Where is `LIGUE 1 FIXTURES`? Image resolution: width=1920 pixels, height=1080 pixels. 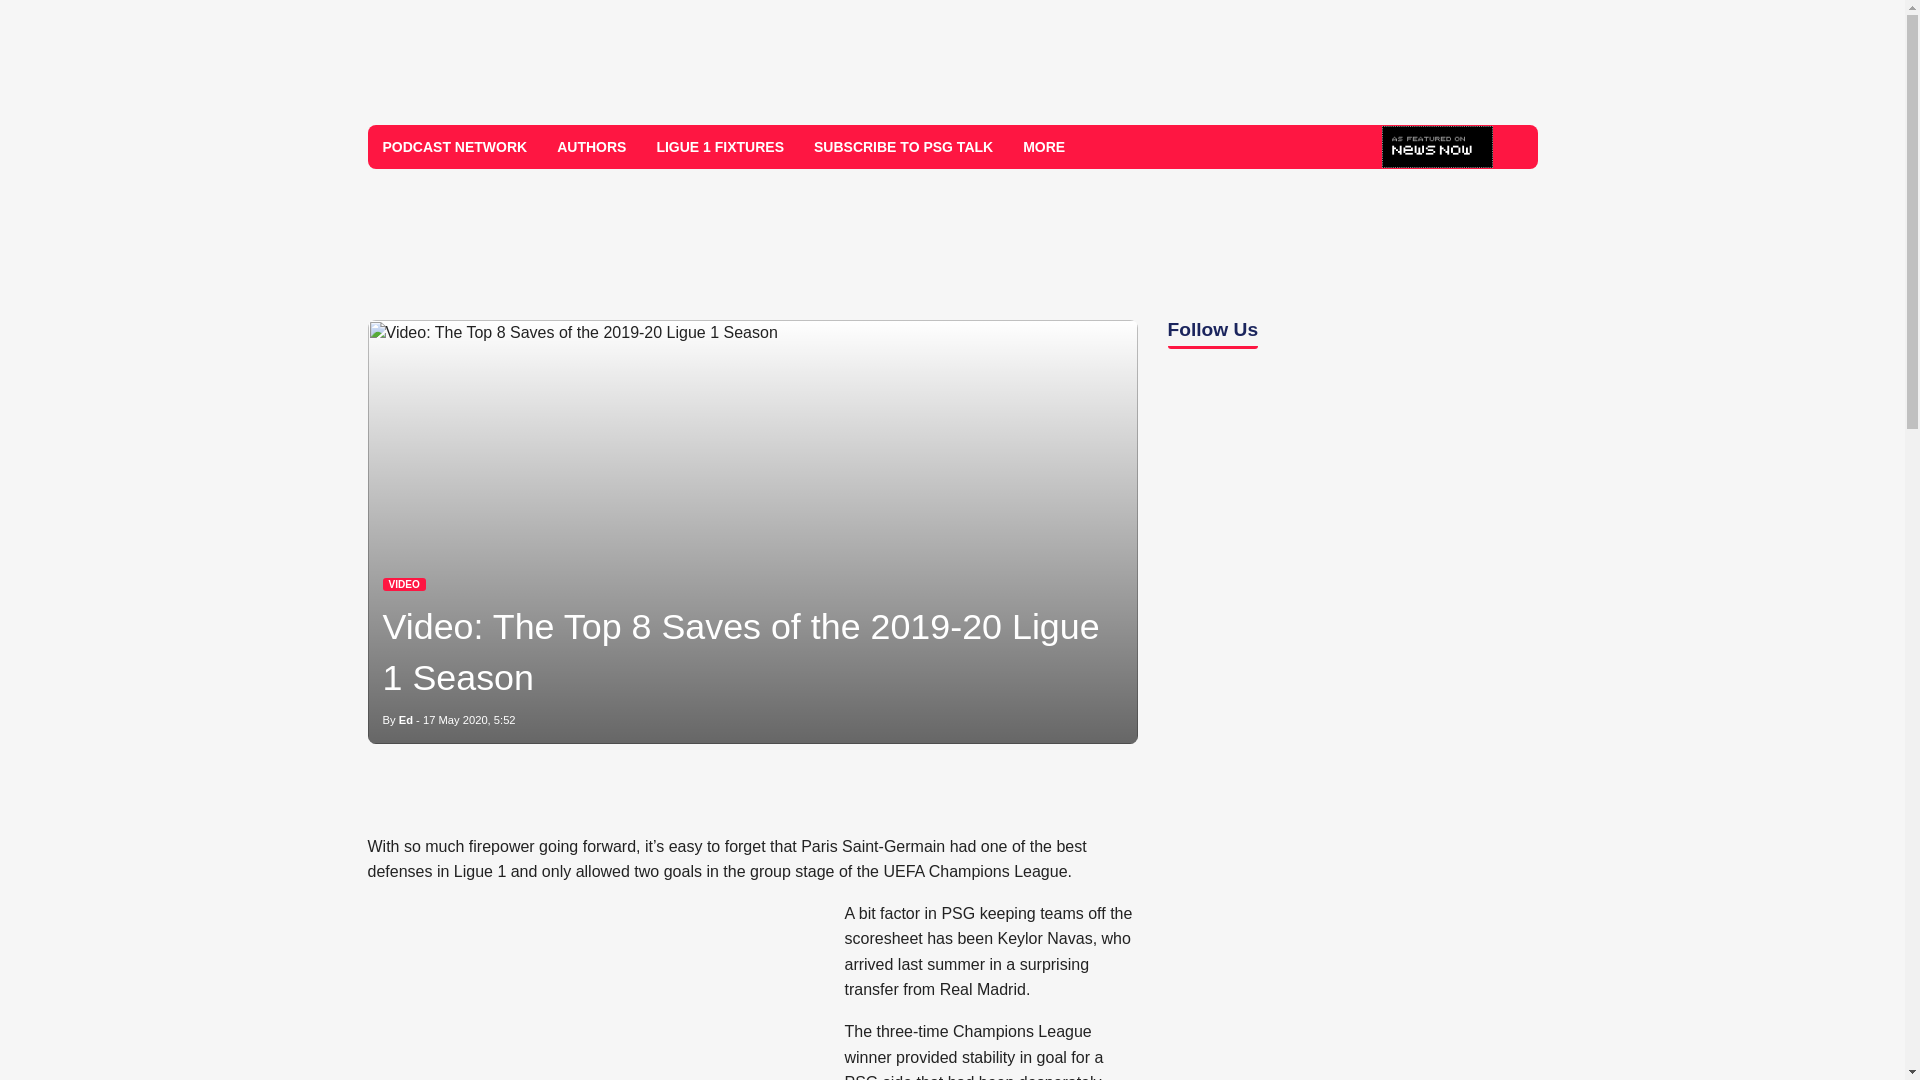 LIGUE 1 FIXTURES is located at coordinates (720, 146).